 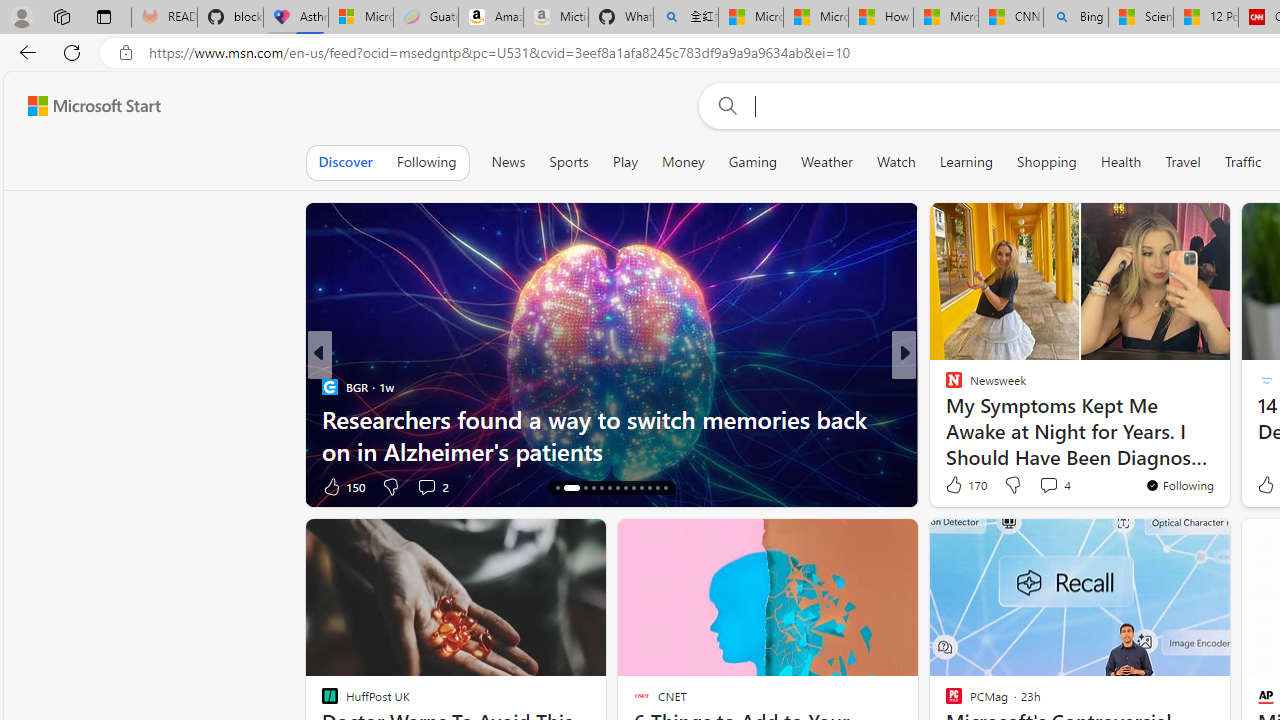 I want to click on Simply More Time, so click(x=329, y=386).